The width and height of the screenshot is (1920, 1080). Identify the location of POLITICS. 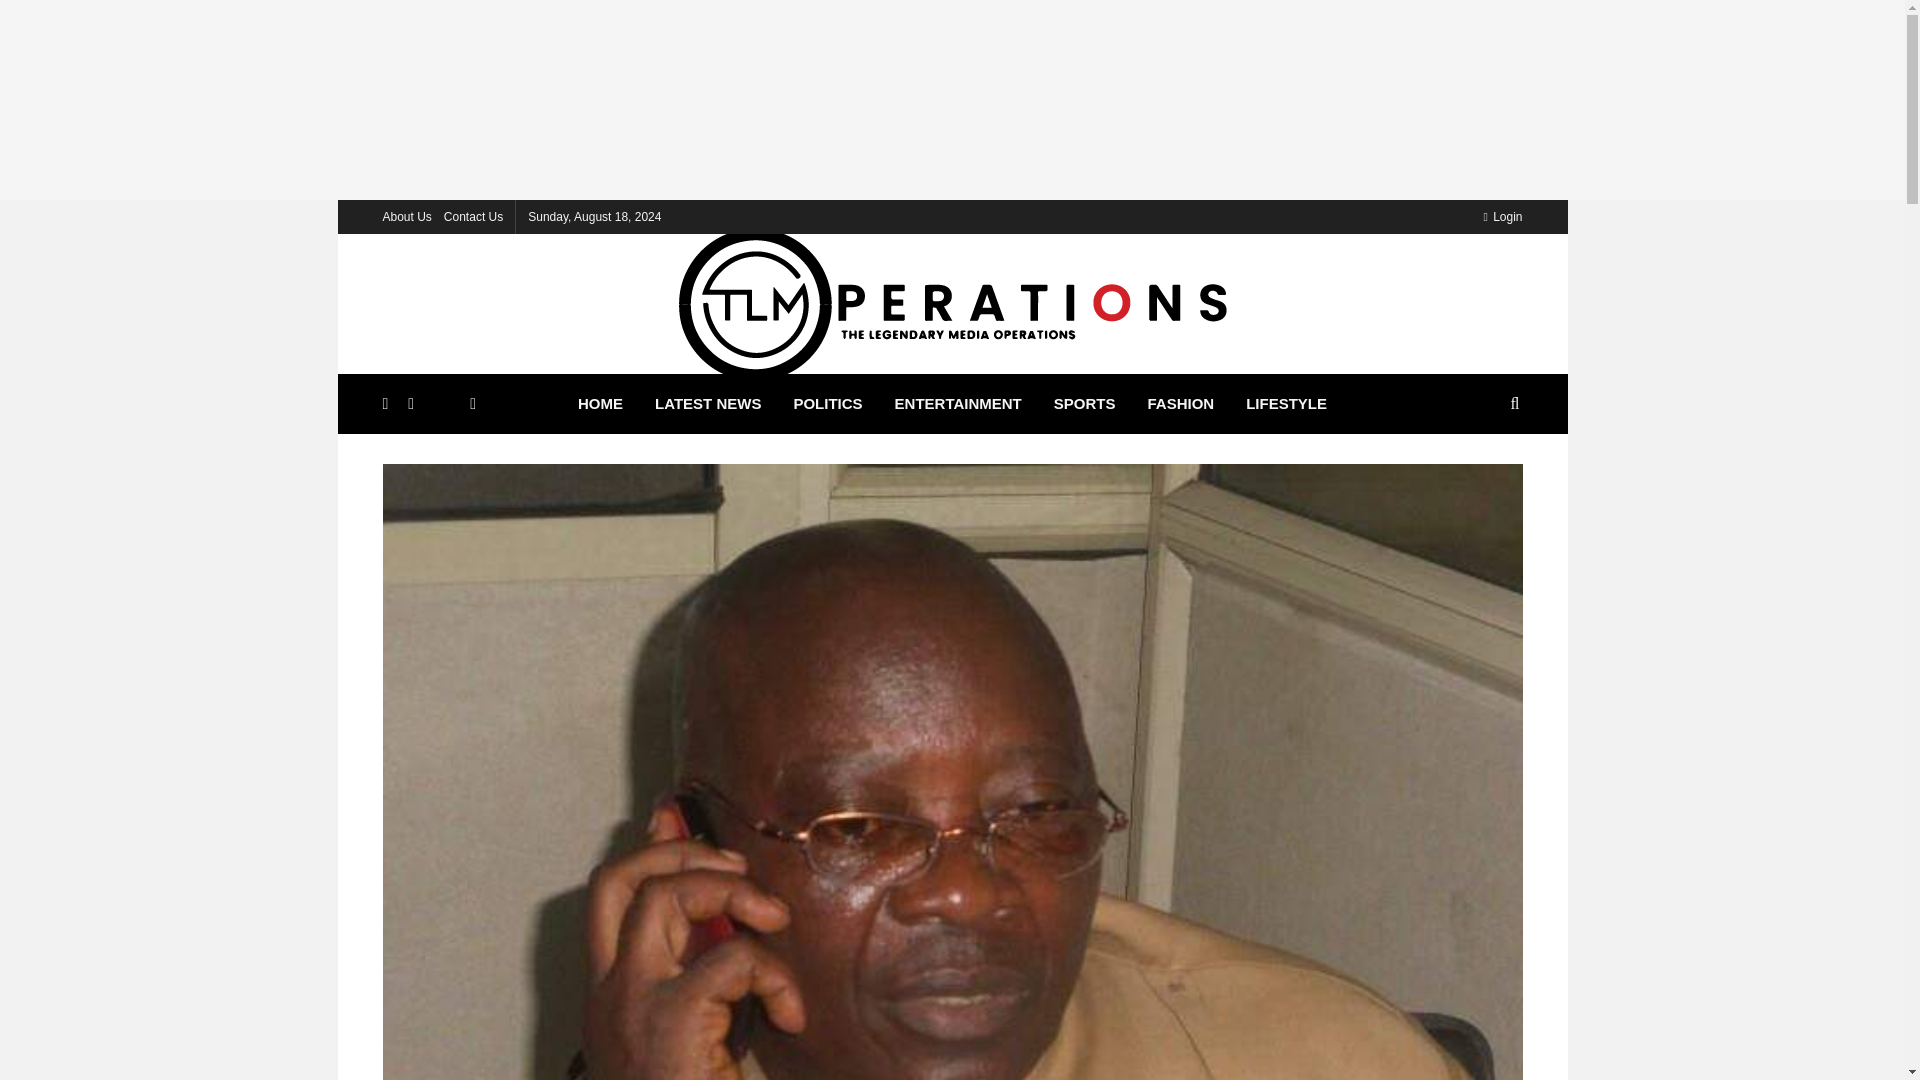
(827, 404).